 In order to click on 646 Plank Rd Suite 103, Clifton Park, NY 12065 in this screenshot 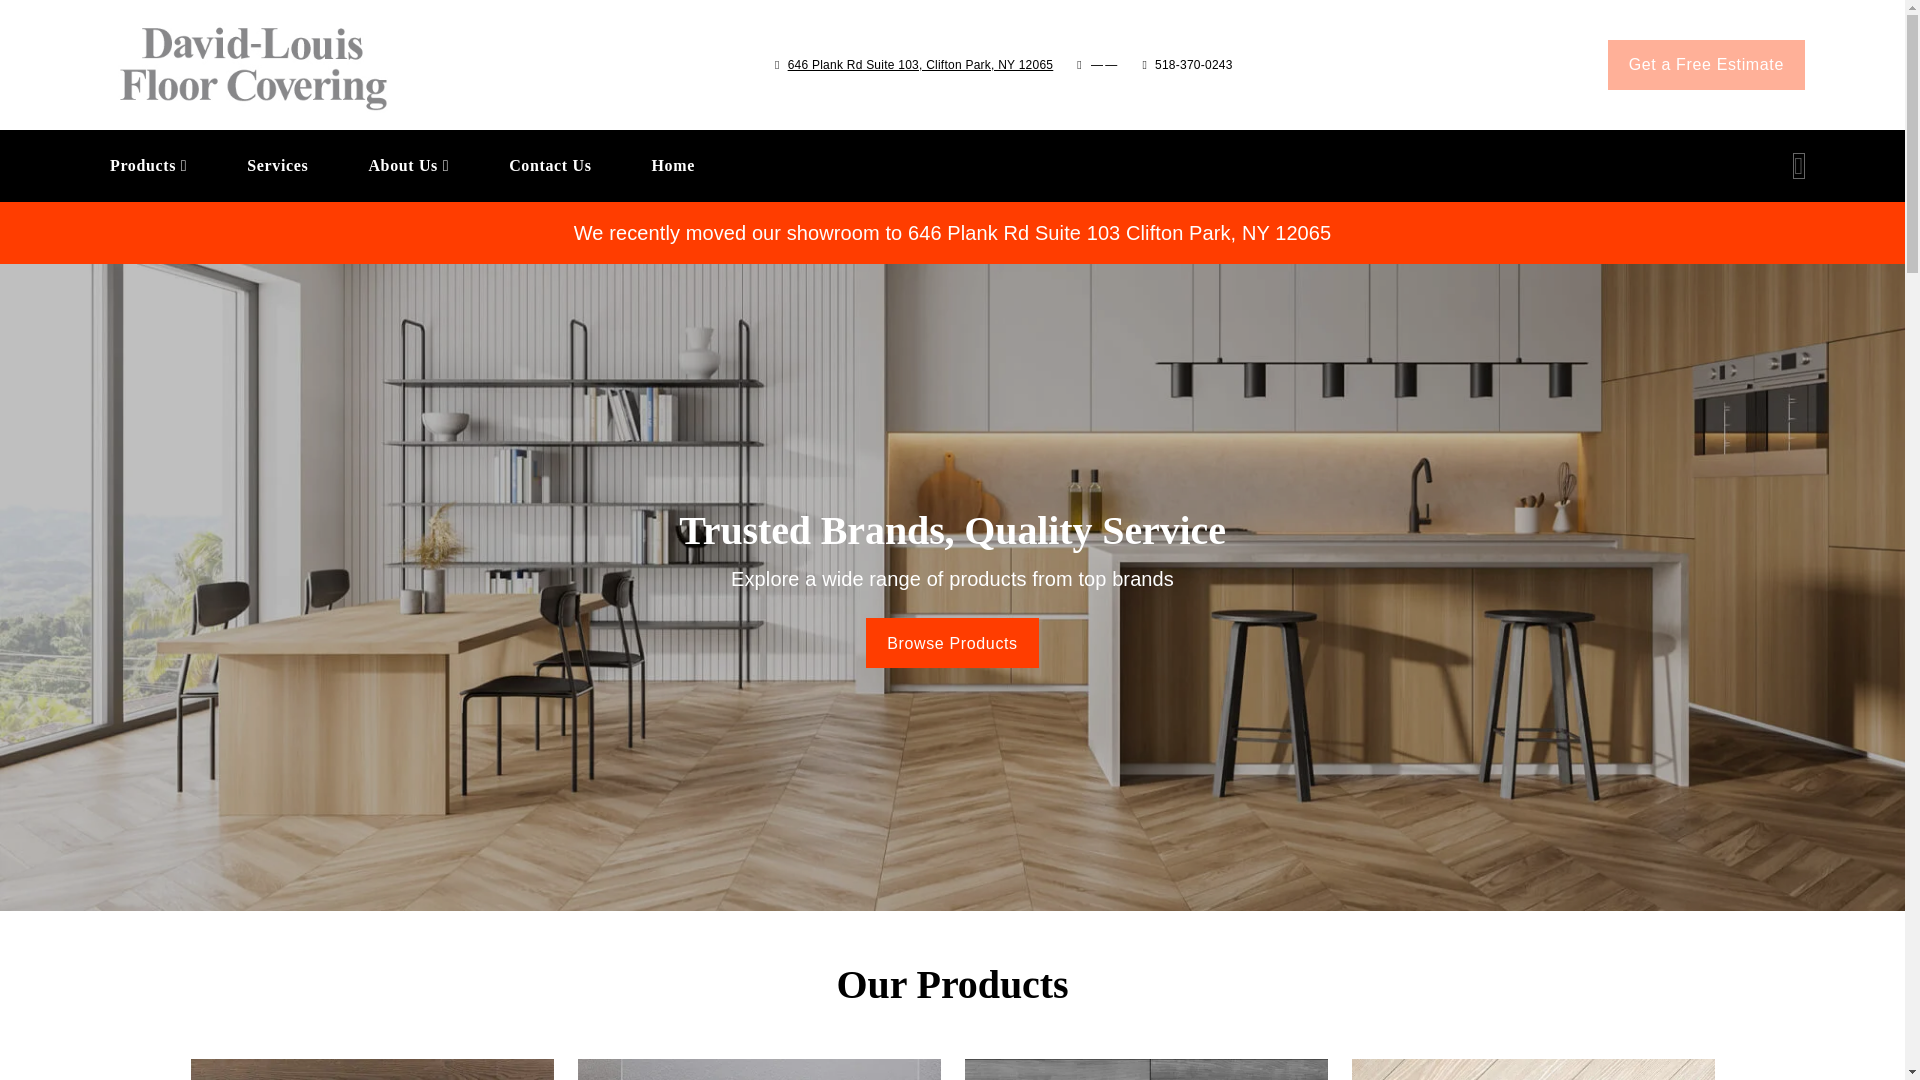, I will do `click(920, 64)`.